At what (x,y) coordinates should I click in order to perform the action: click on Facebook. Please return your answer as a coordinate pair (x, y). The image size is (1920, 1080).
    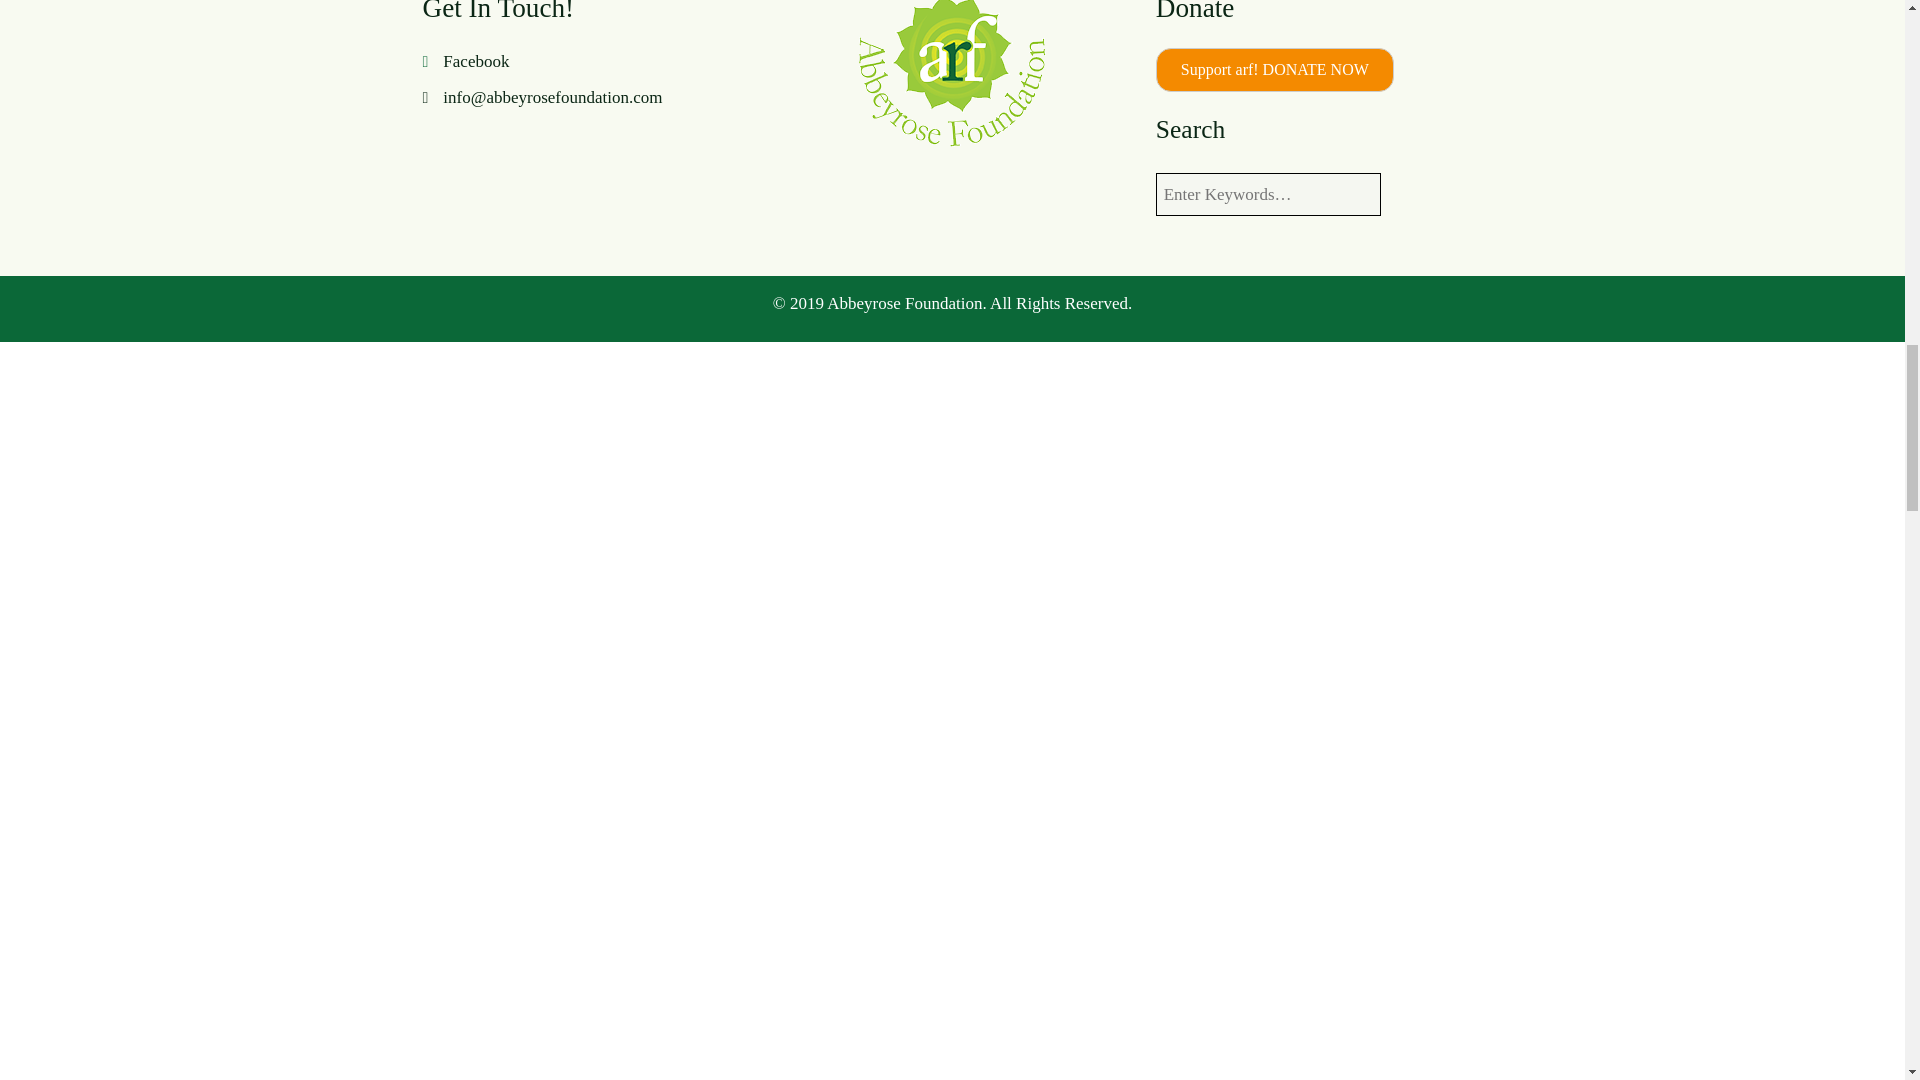
    Looking at the image, I should click on (476, 60).